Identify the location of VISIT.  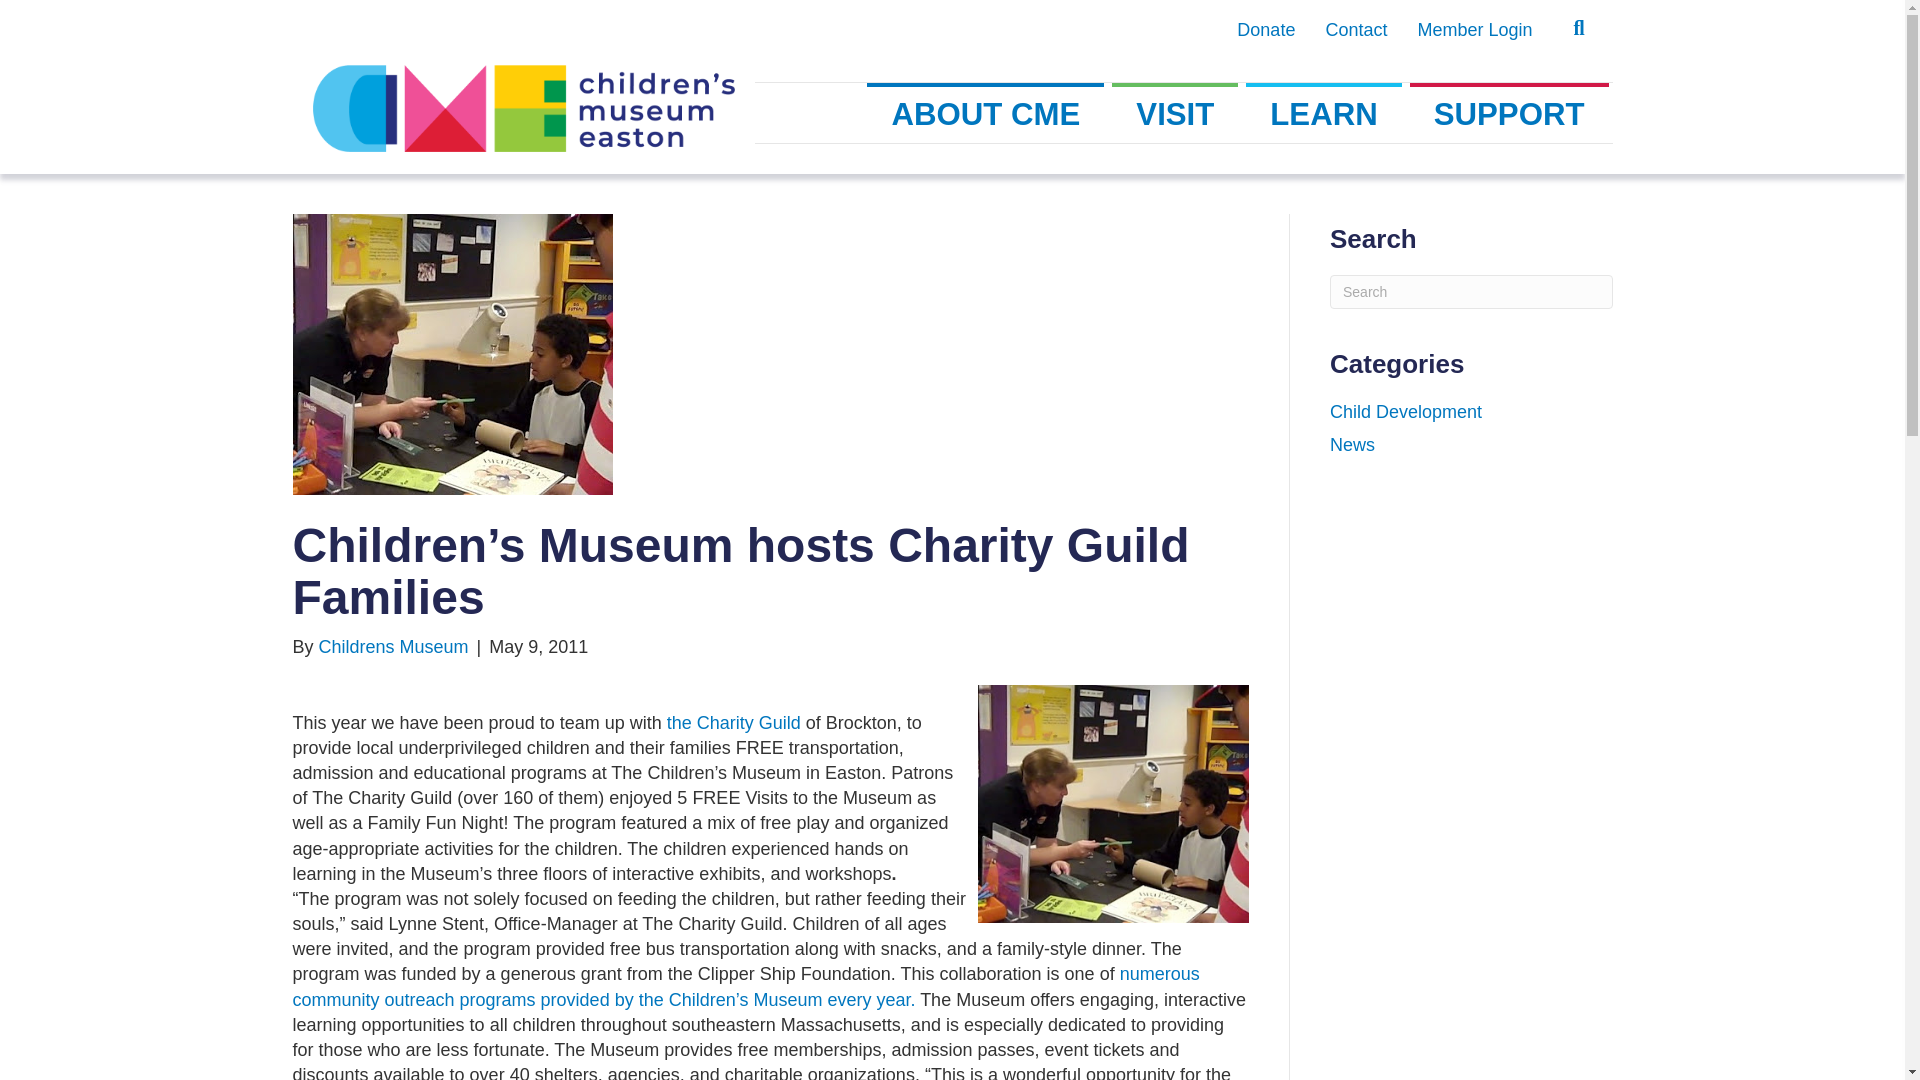
(1174, 112).